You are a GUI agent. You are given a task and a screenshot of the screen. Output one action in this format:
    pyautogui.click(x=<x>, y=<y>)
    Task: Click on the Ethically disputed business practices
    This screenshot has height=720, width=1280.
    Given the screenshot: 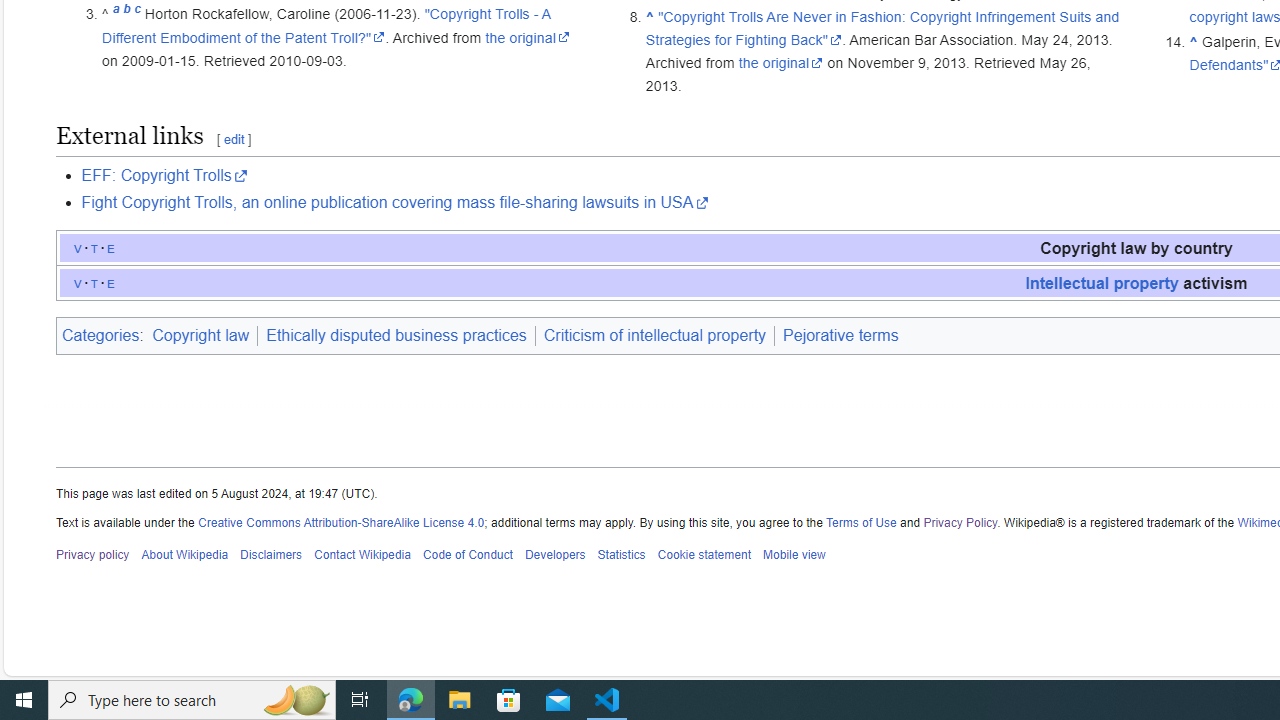 What is the action you would take?
    pyautogui.click(x=396, y=335)
    